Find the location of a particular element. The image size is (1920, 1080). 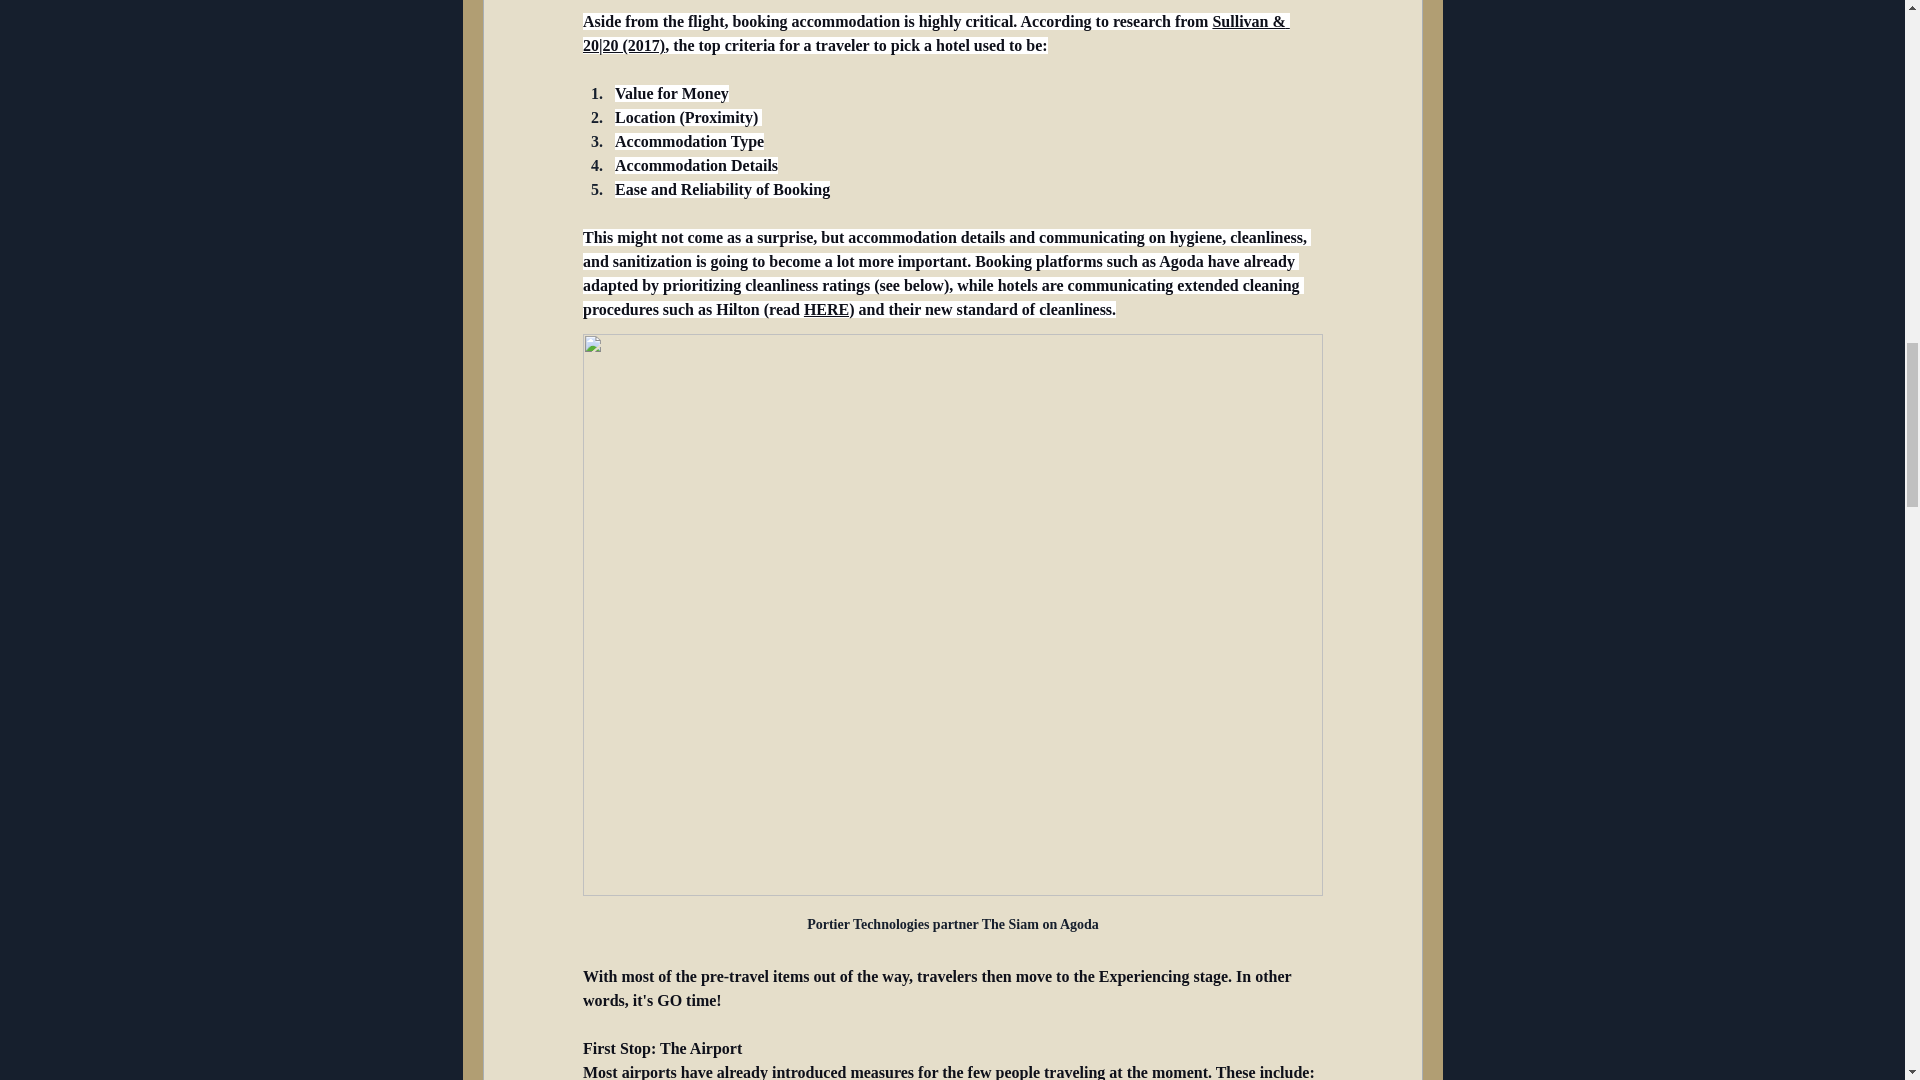

HERE is located at coordinates (825, 309).